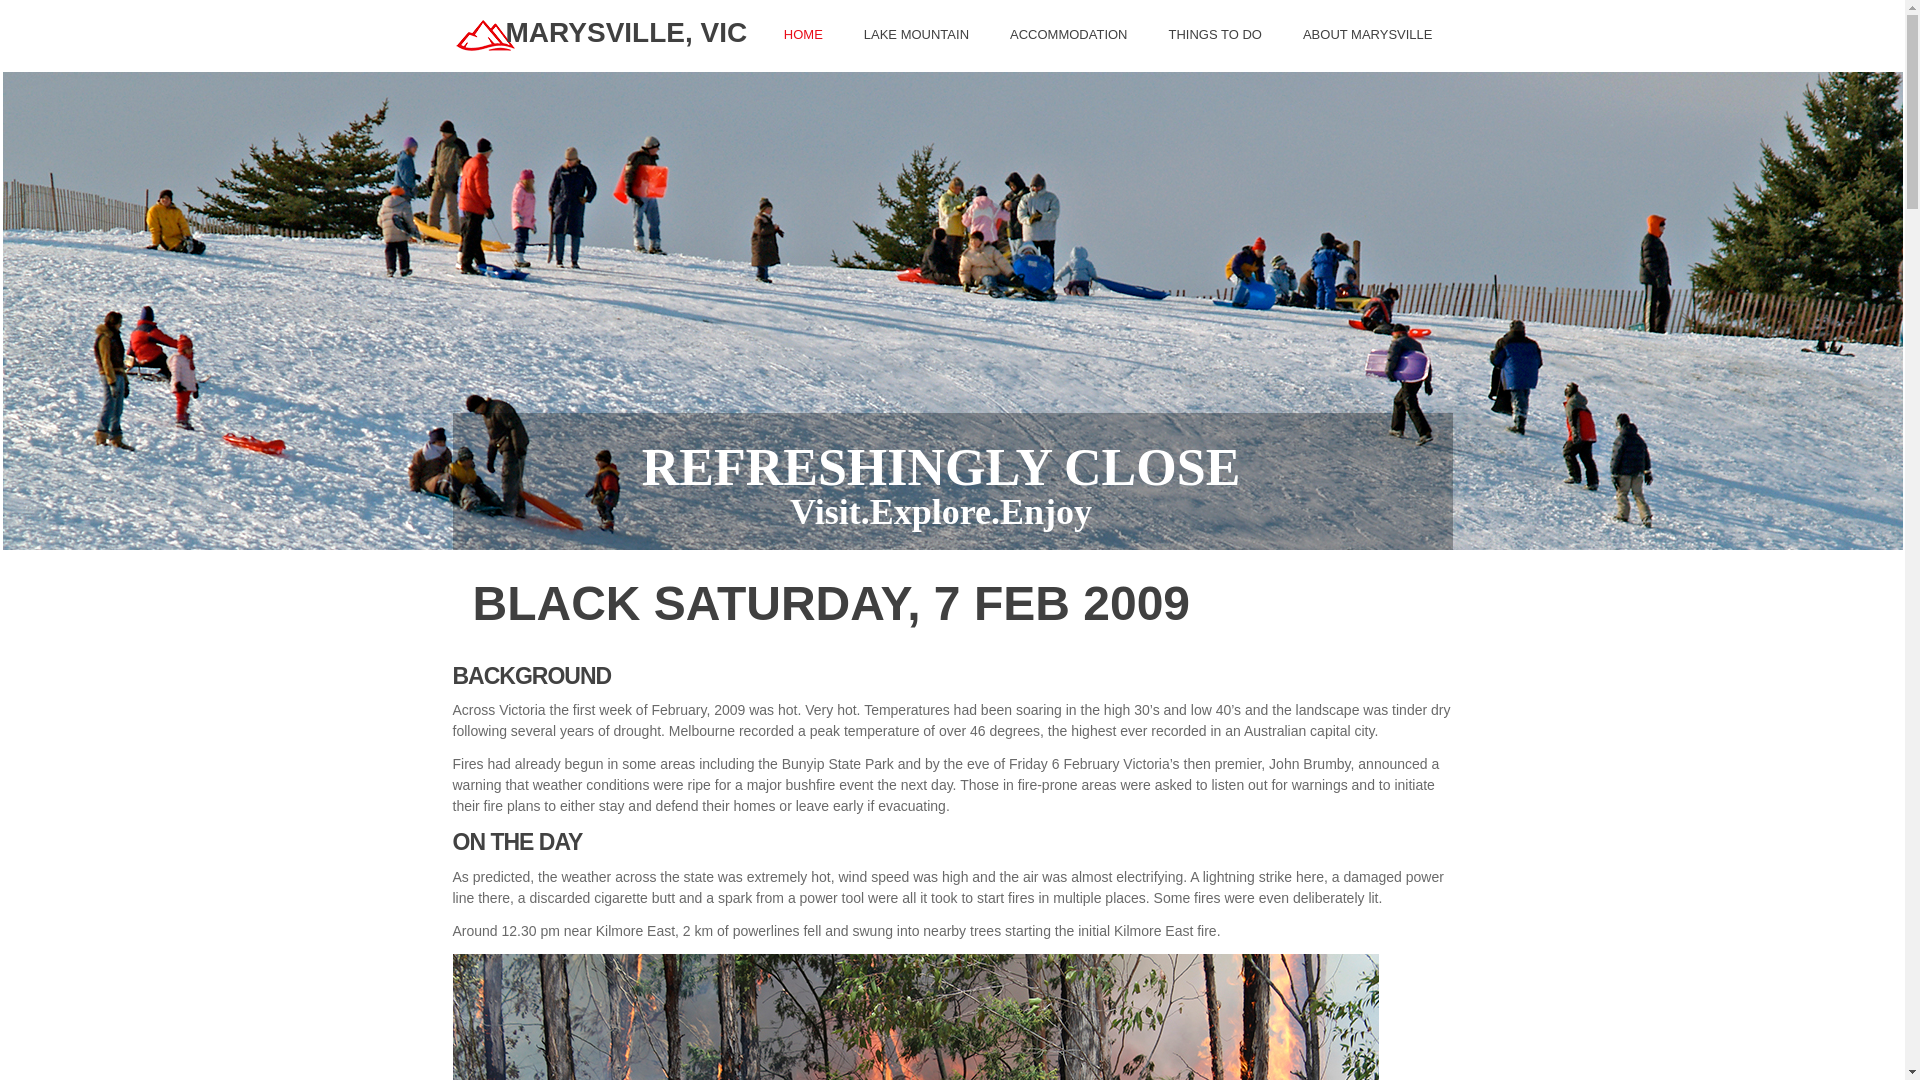  Describe the element at coordinates (916, 35) in the screenshot. I see `LAKE MOUNTAIN` at that location.